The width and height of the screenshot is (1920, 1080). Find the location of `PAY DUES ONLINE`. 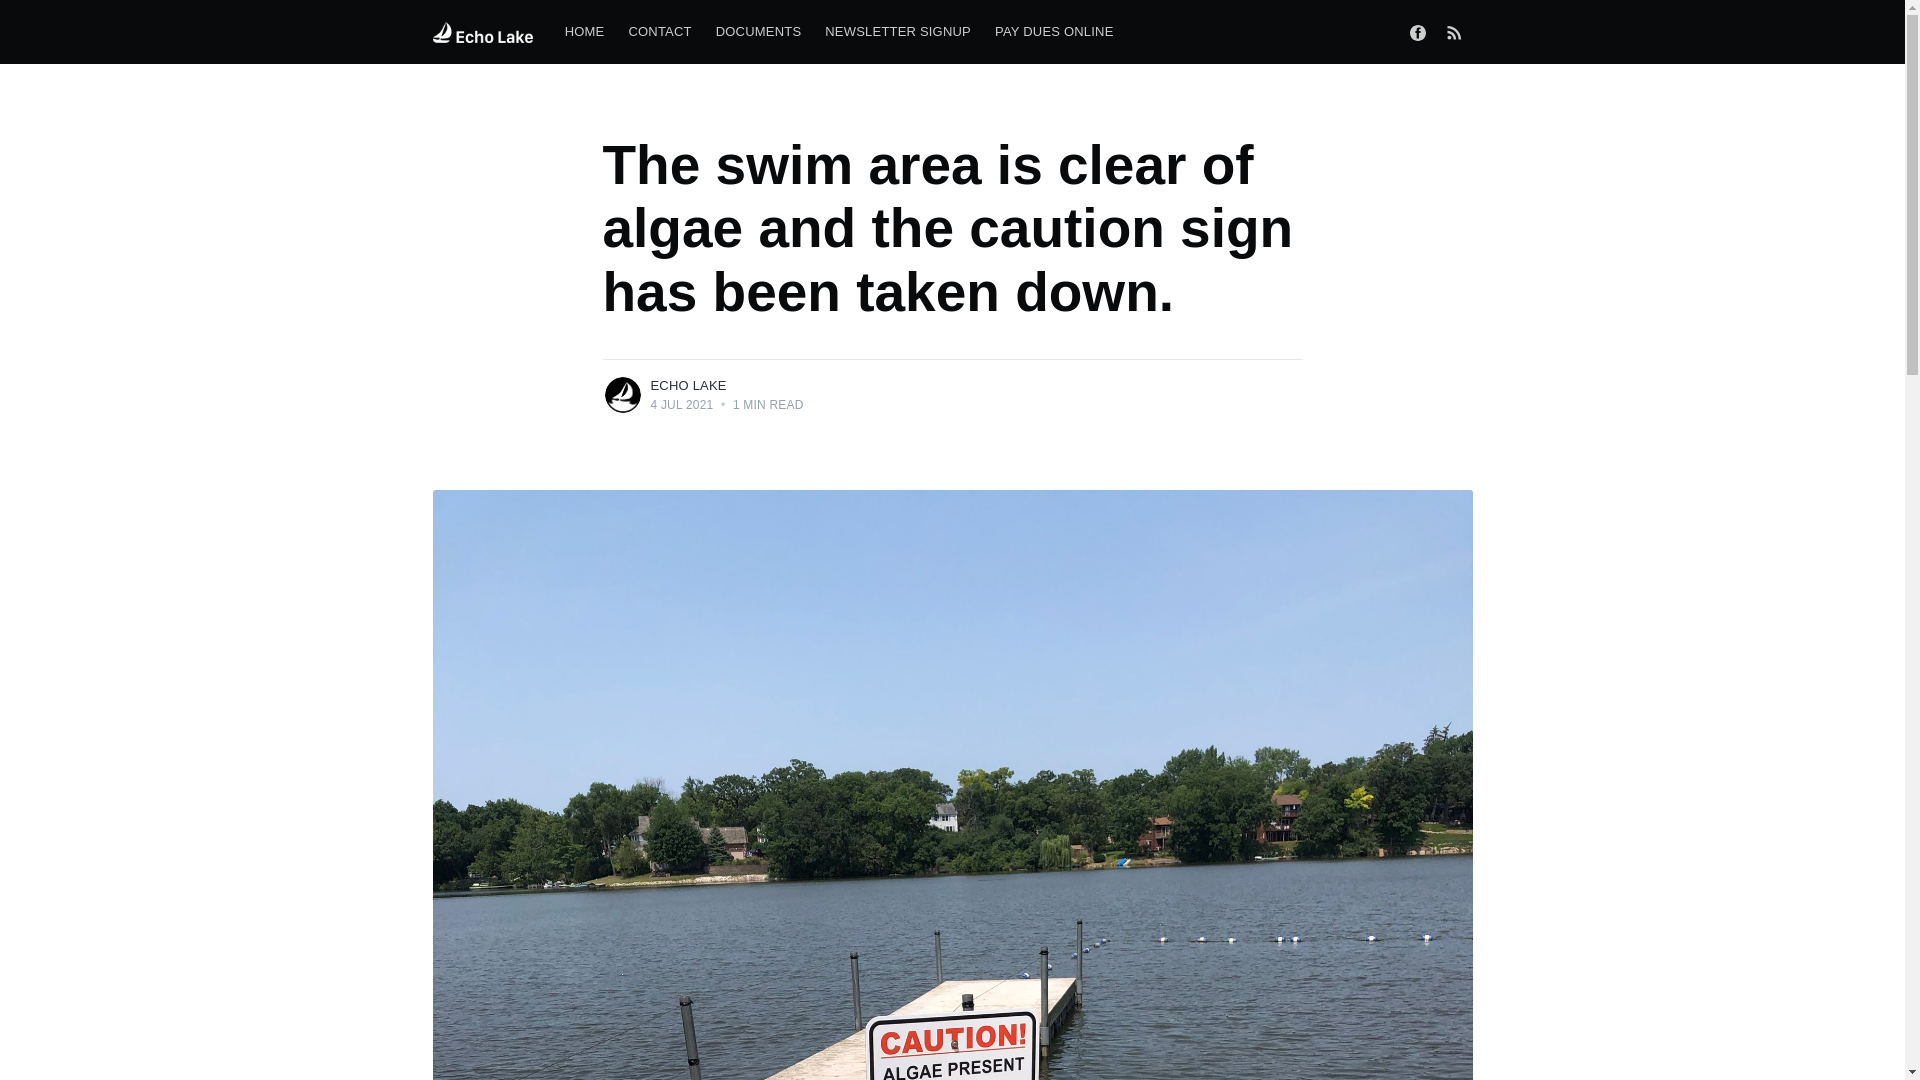

PAY DUES ONLINE is located at coordinates (1054, 32).